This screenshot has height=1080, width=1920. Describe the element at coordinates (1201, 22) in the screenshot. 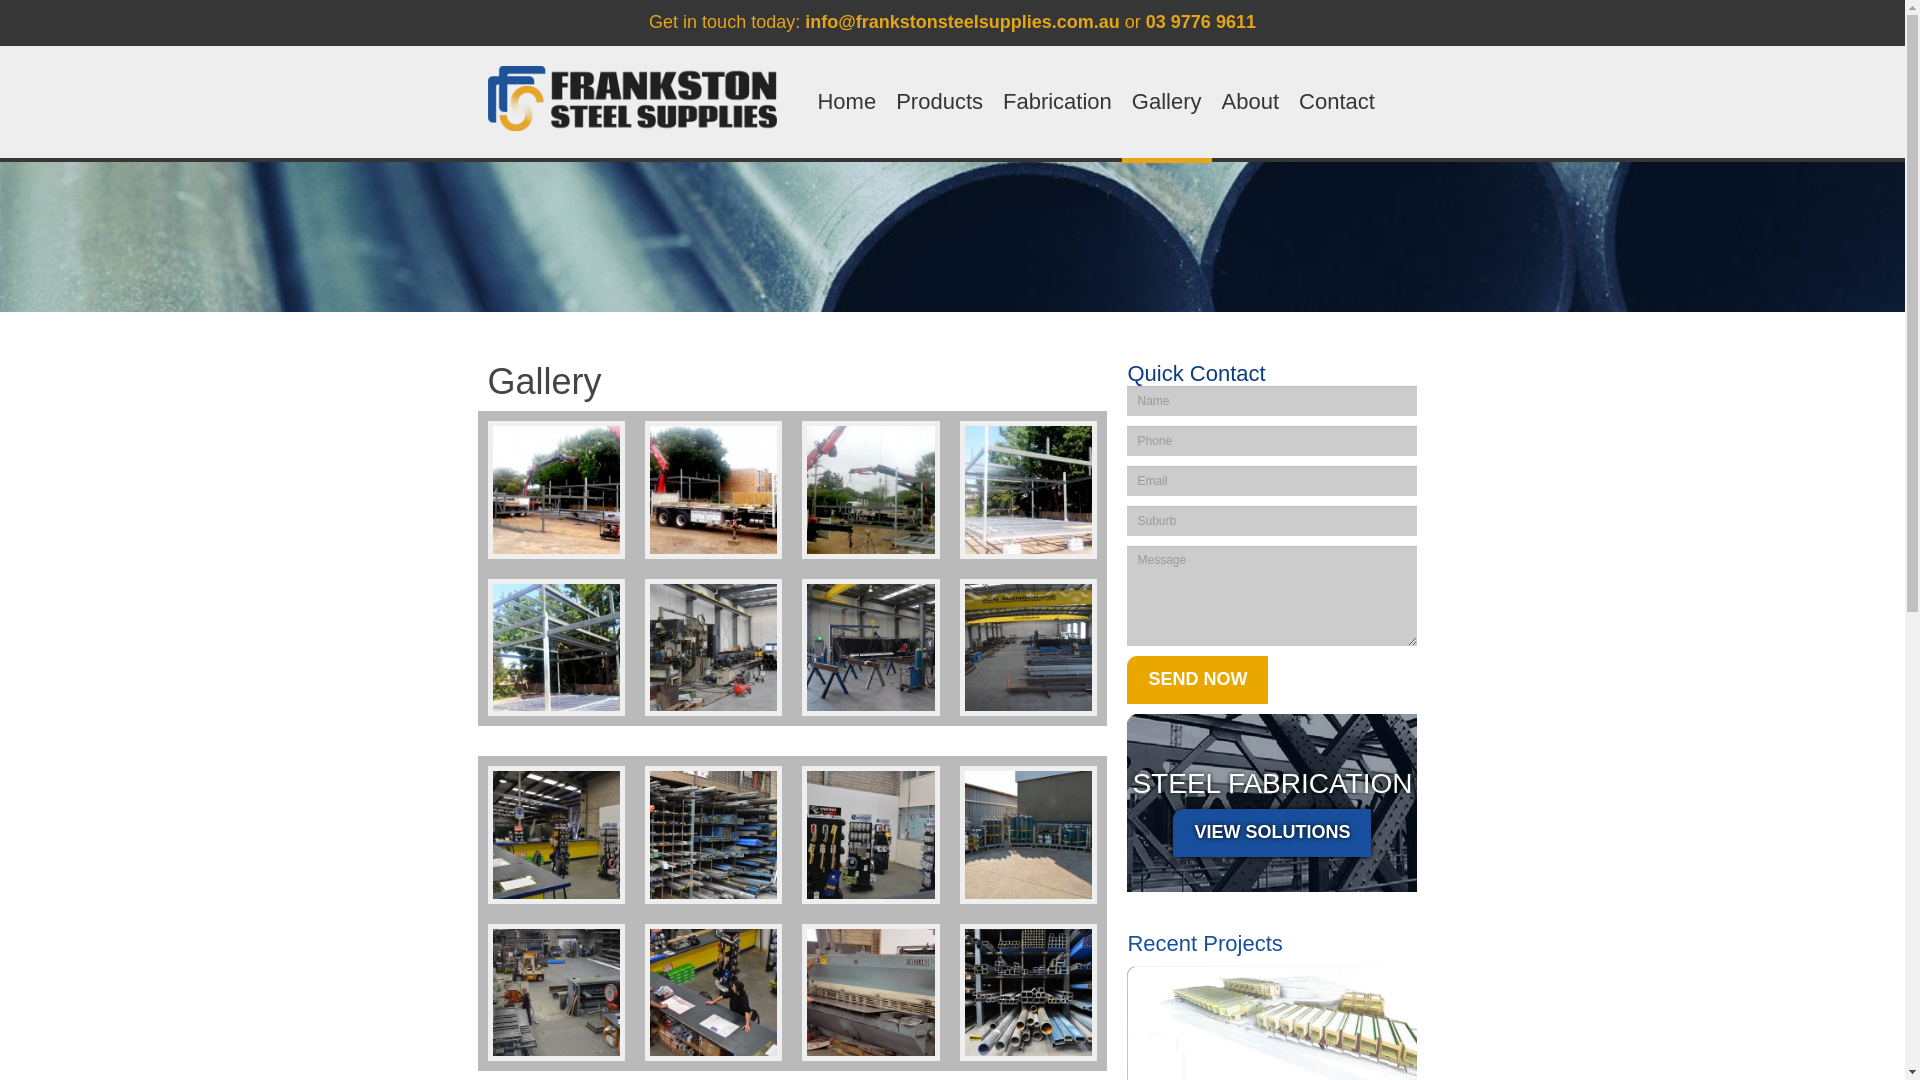

I see `03 9776 9611` at that location.